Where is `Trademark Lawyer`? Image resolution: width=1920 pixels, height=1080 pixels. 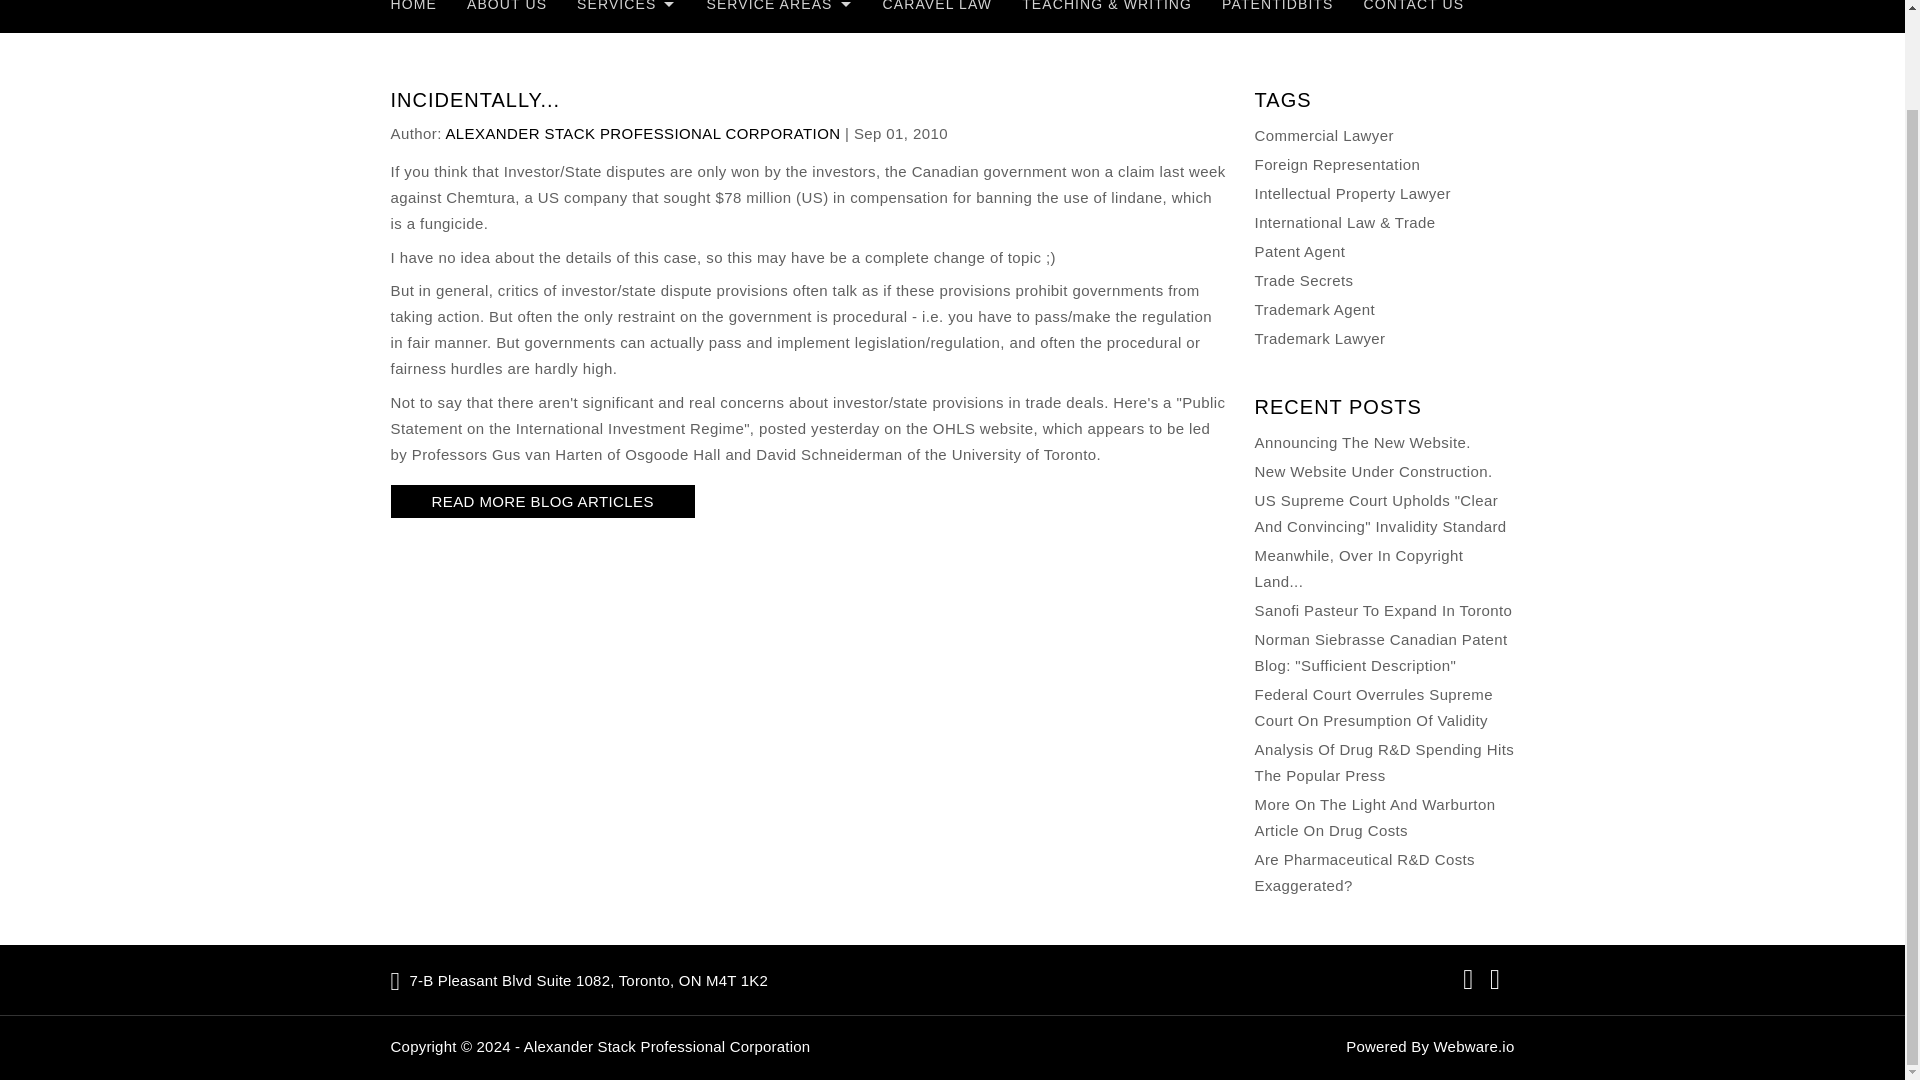 Trademark Lawyer is located at coordinates (1320, 338).